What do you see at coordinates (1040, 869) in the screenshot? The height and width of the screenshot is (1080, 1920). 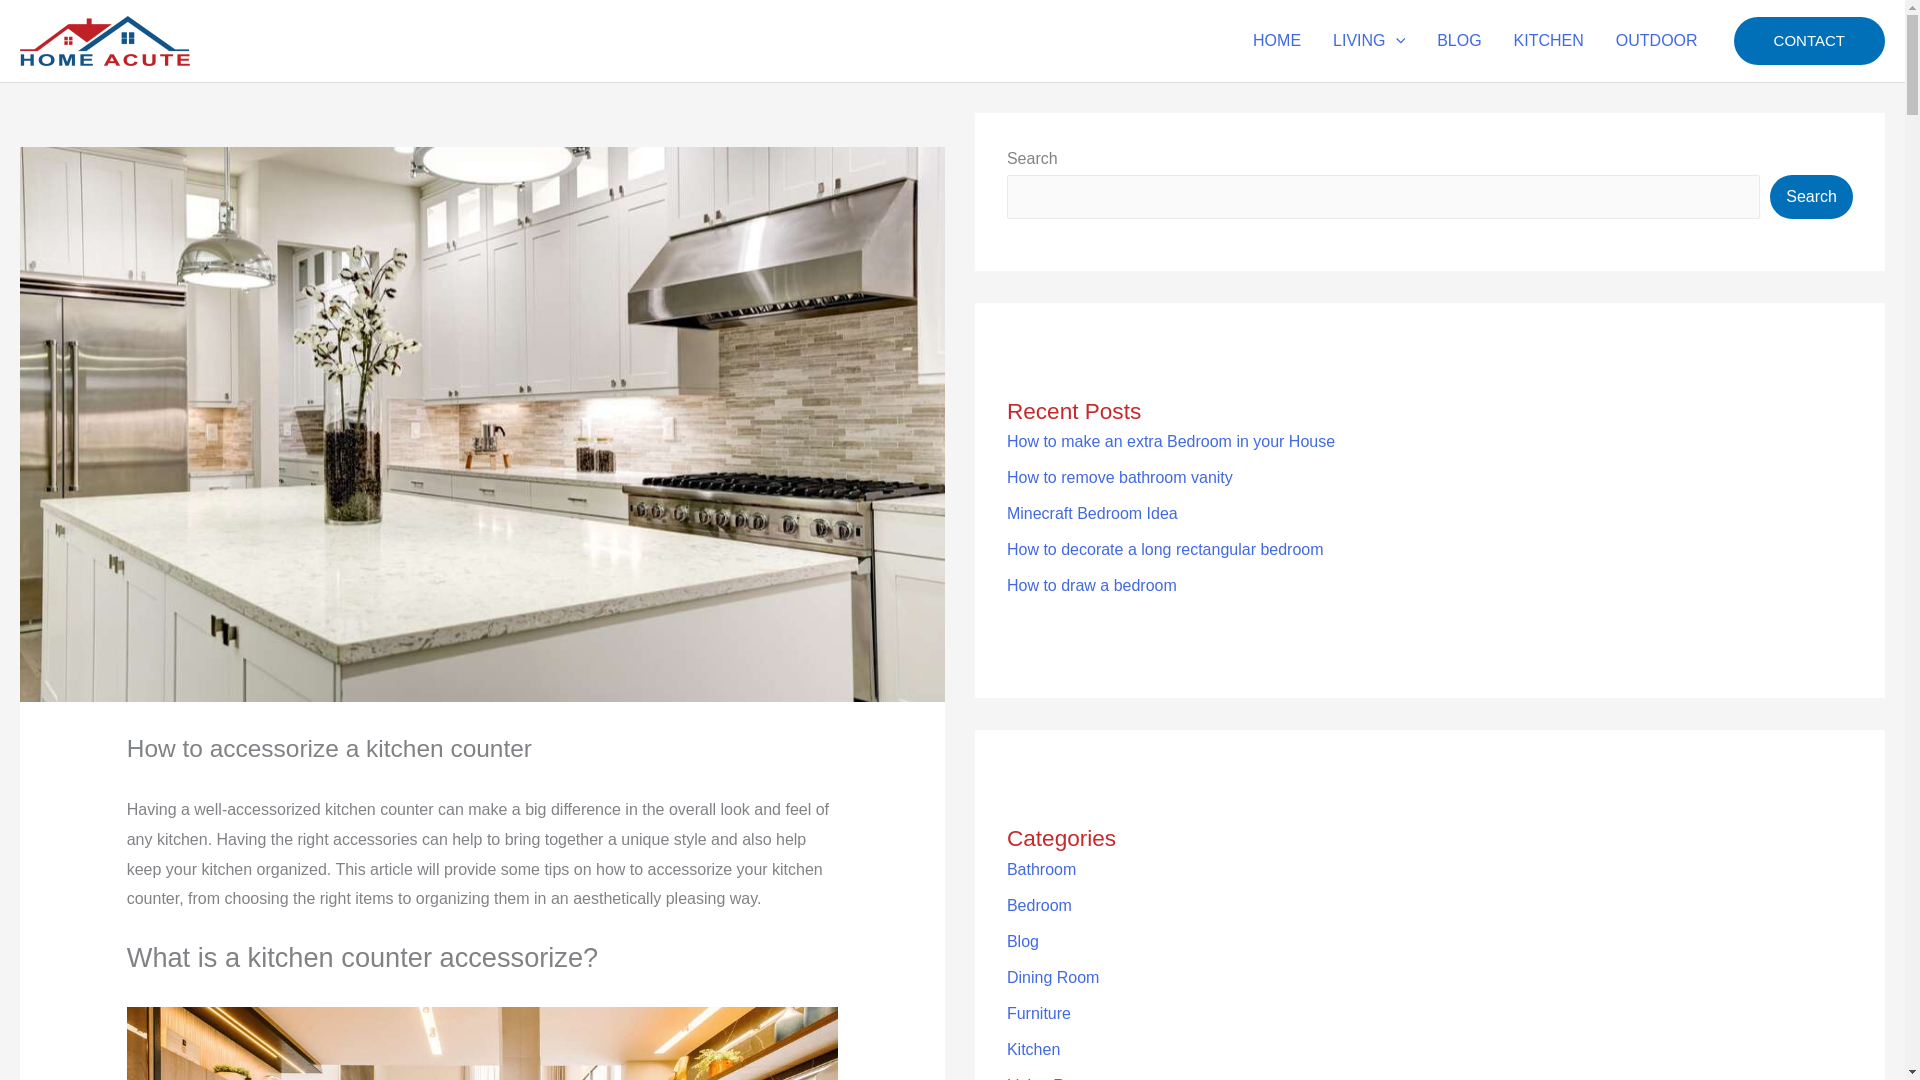 I see `Bathroom` at bounding box center [1040, 869].